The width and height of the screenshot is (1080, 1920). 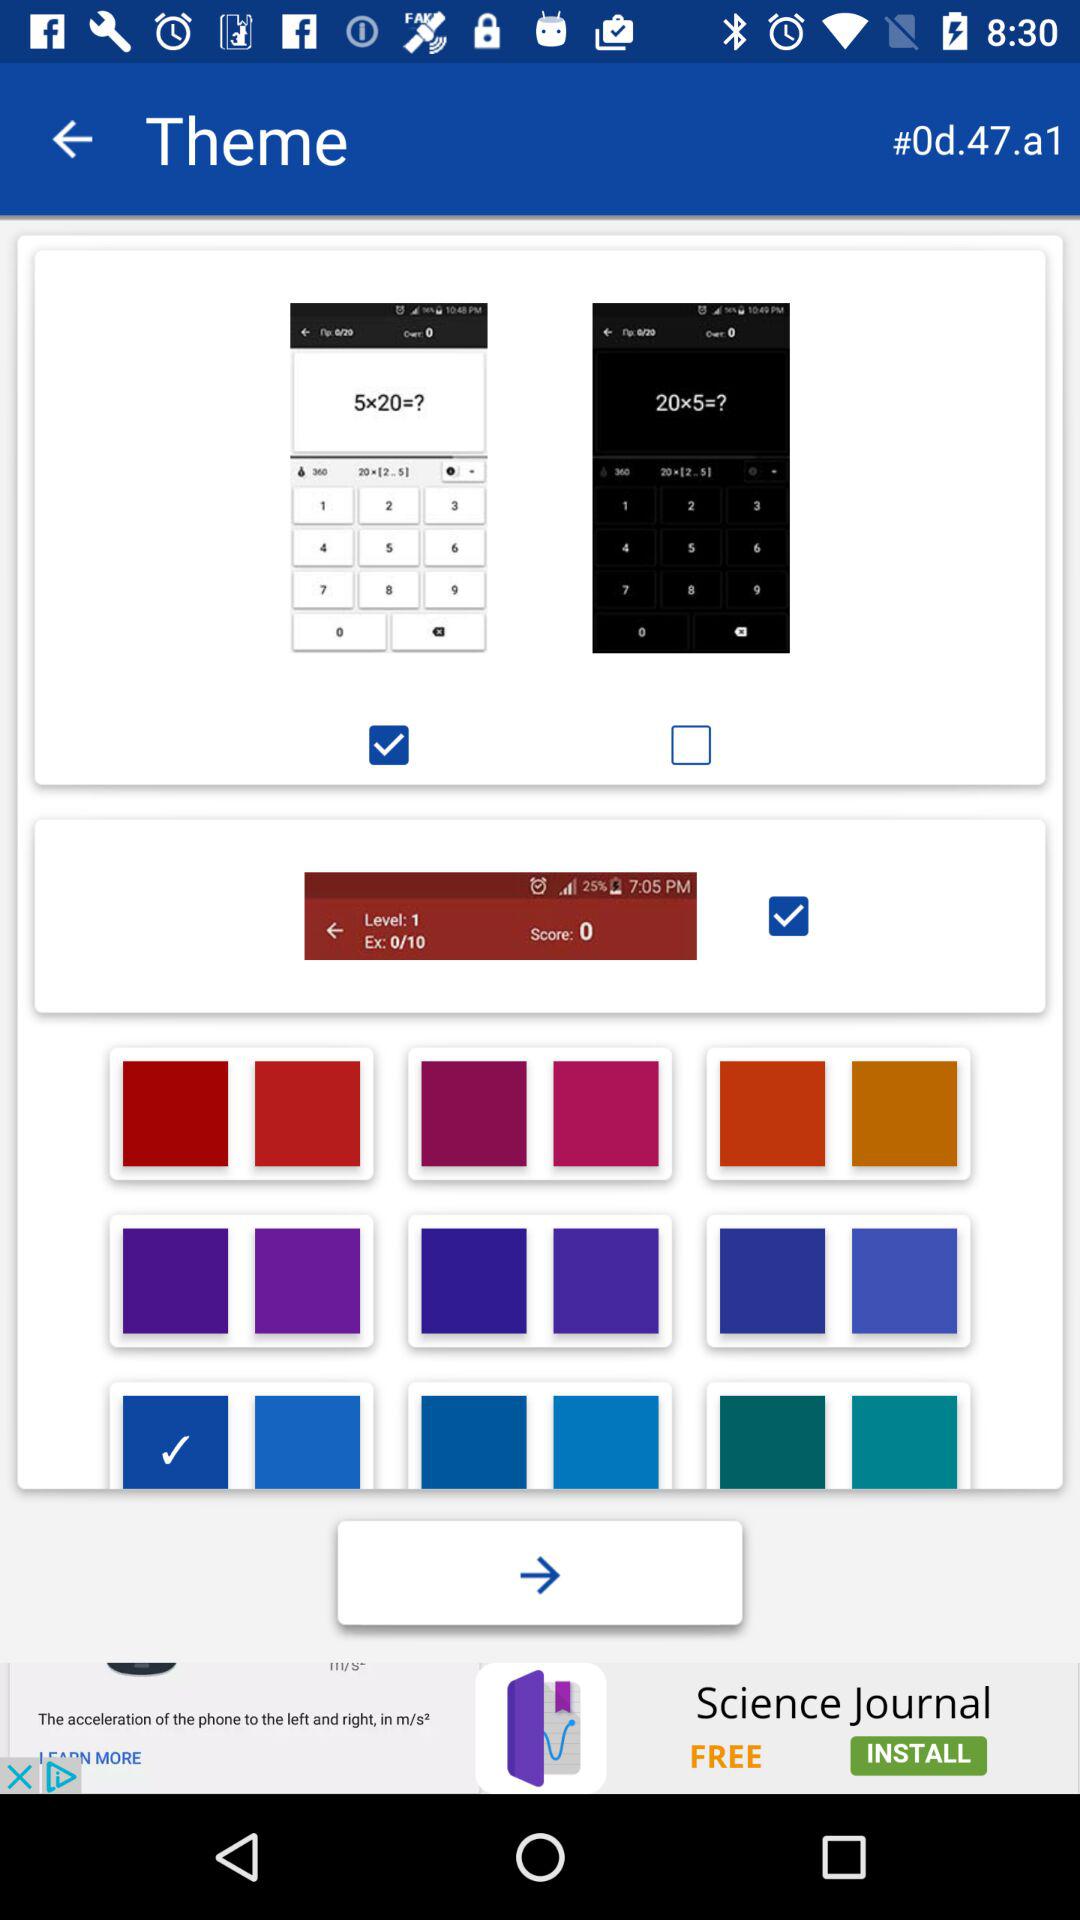 What do you see at coordinates (175, 1113) in the screenshot?
I see `click on 1st red box` at bounding box center [175, 1113].